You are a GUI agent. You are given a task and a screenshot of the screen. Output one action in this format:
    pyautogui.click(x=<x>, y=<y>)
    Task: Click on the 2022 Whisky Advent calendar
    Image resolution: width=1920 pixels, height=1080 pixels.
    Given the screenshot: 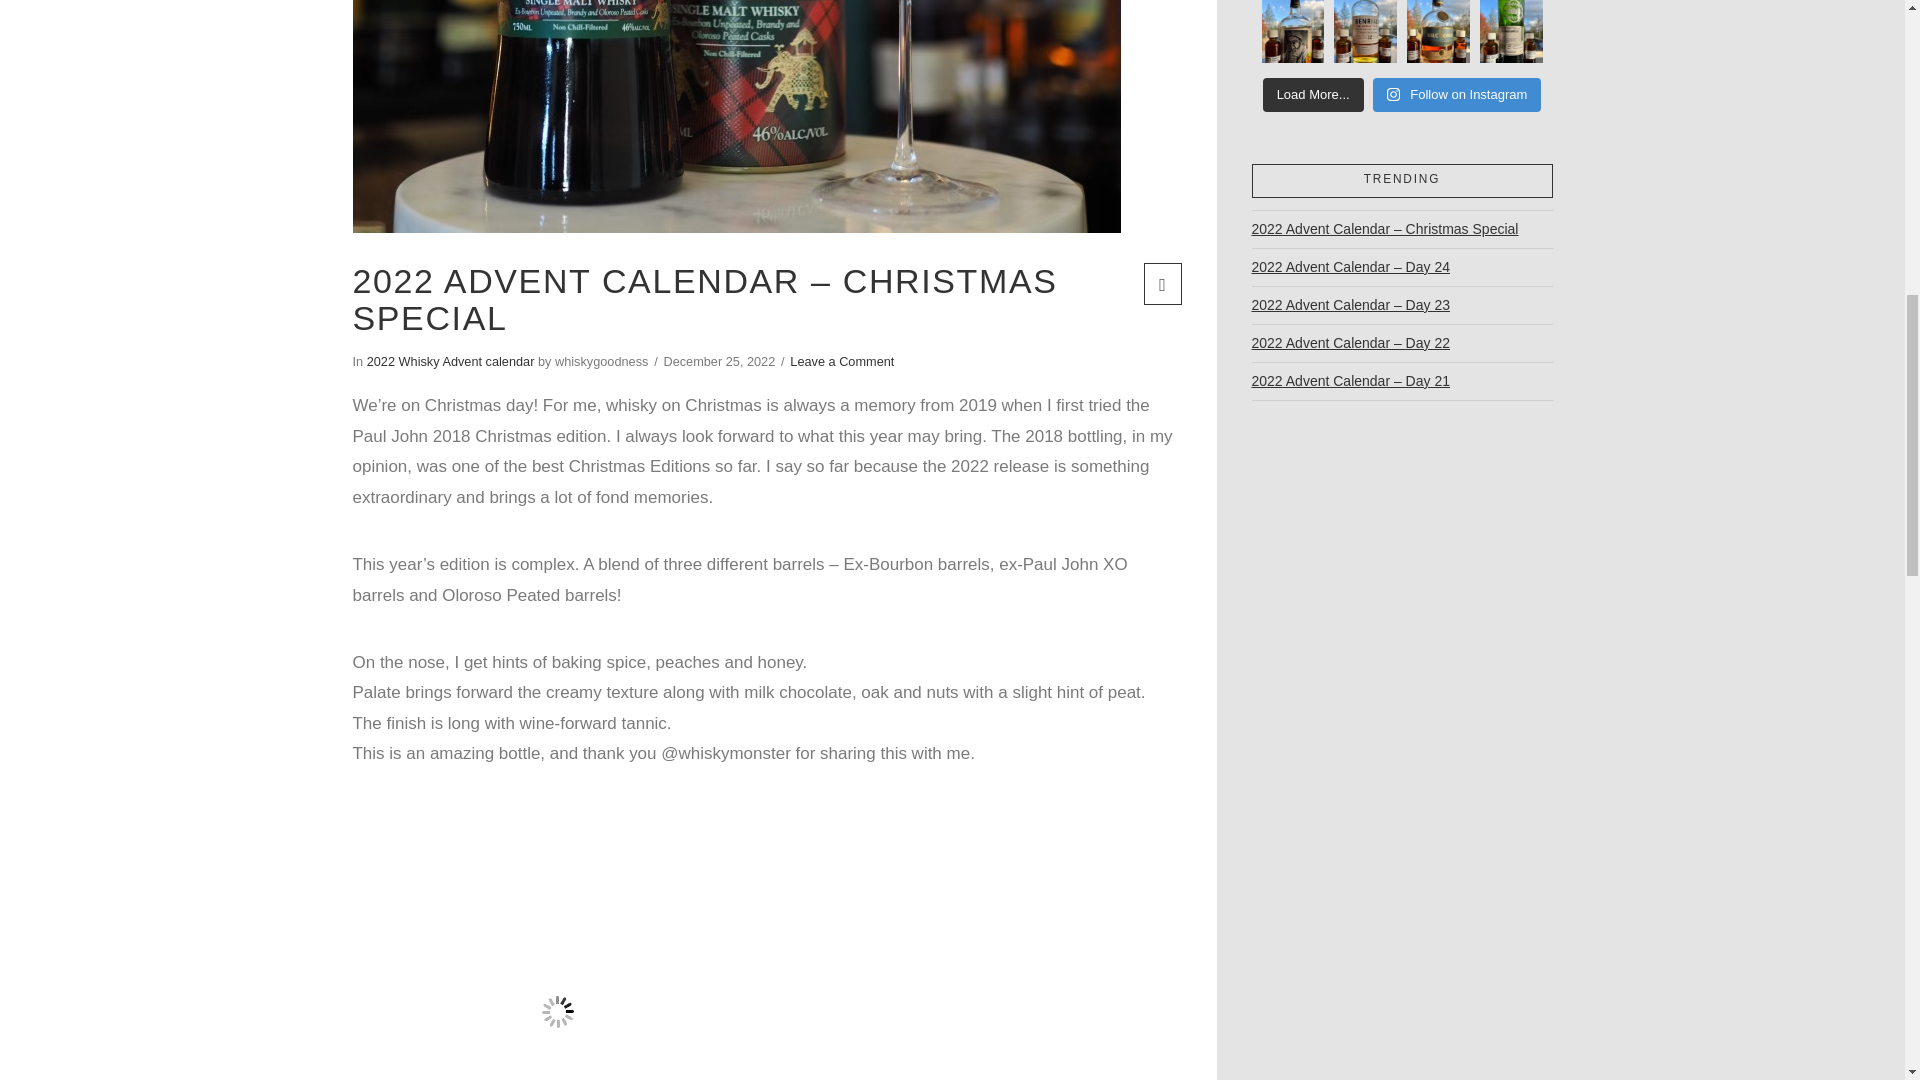 What is the action you would take?
    pyautogui.click(x=450, y=362)
    